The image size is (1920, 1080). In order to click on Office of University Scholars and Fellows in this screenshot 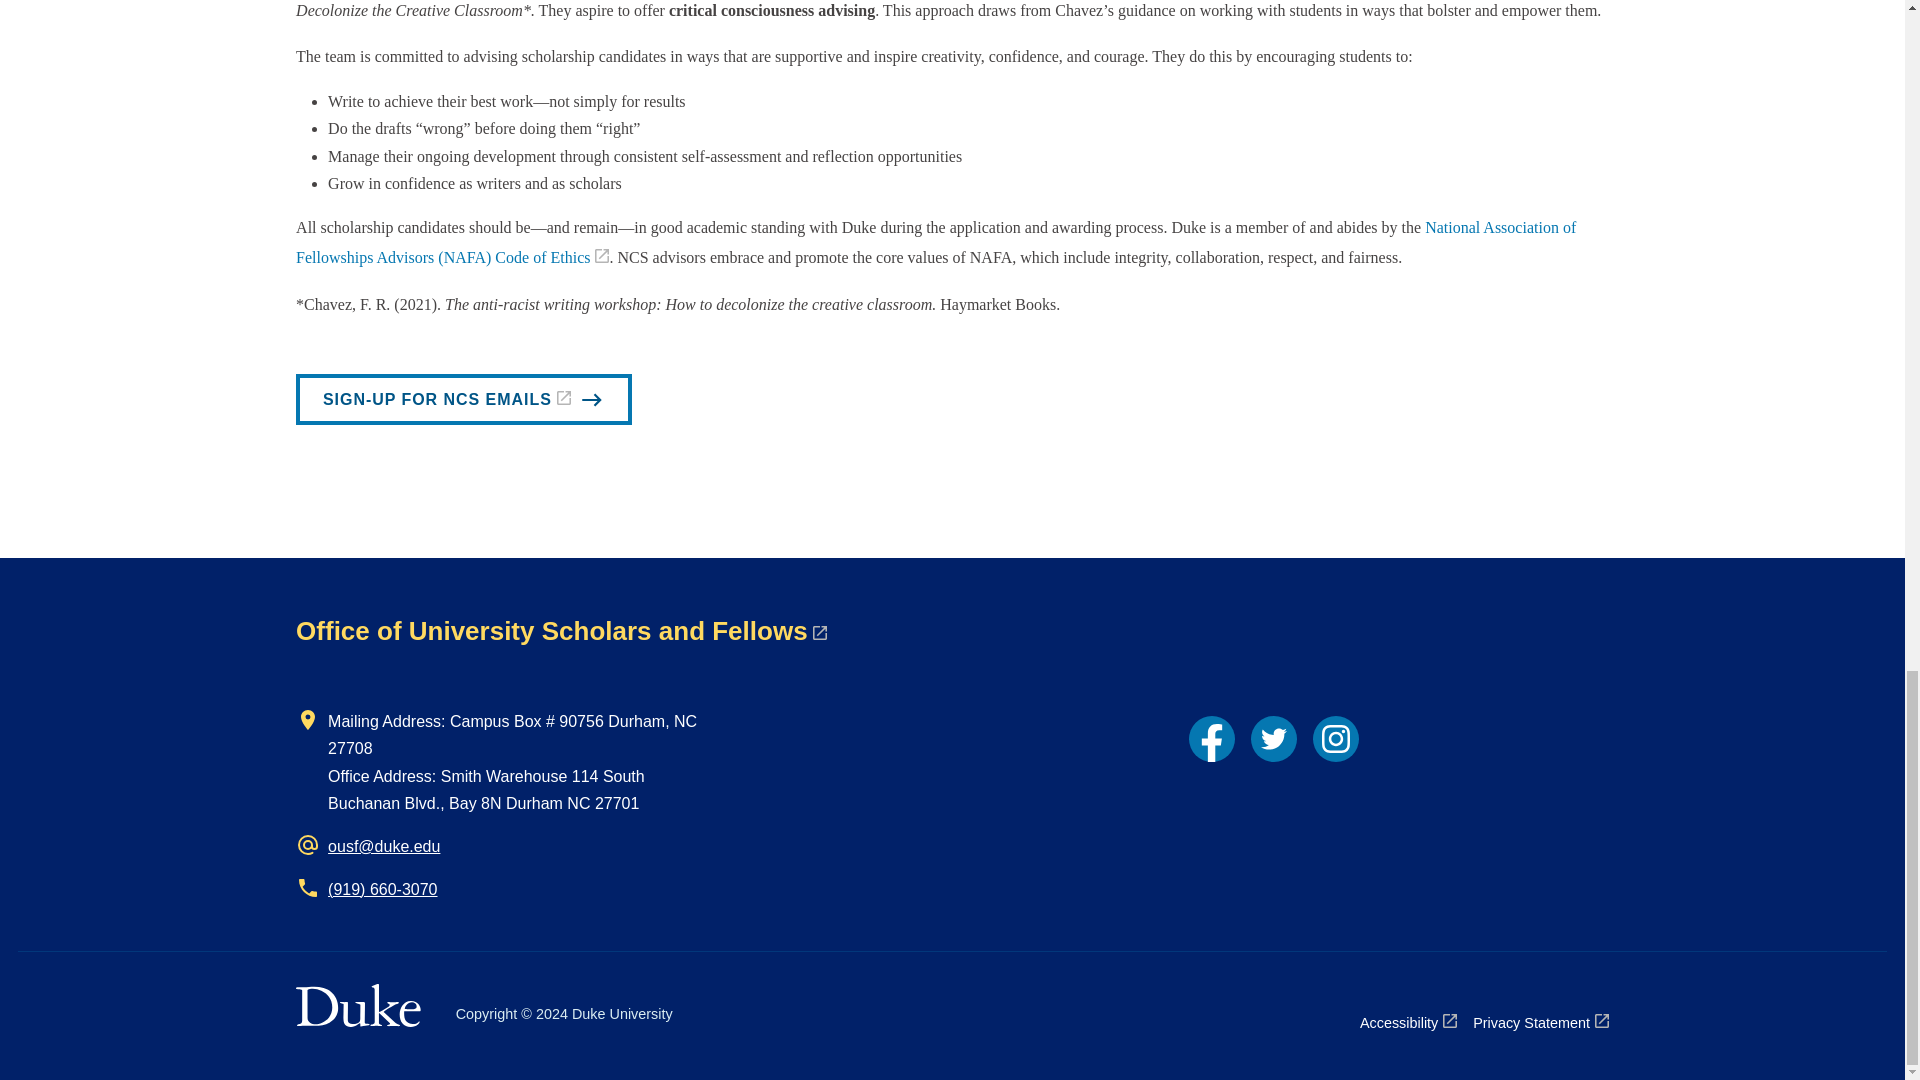, I will do `click(561, 630)`.